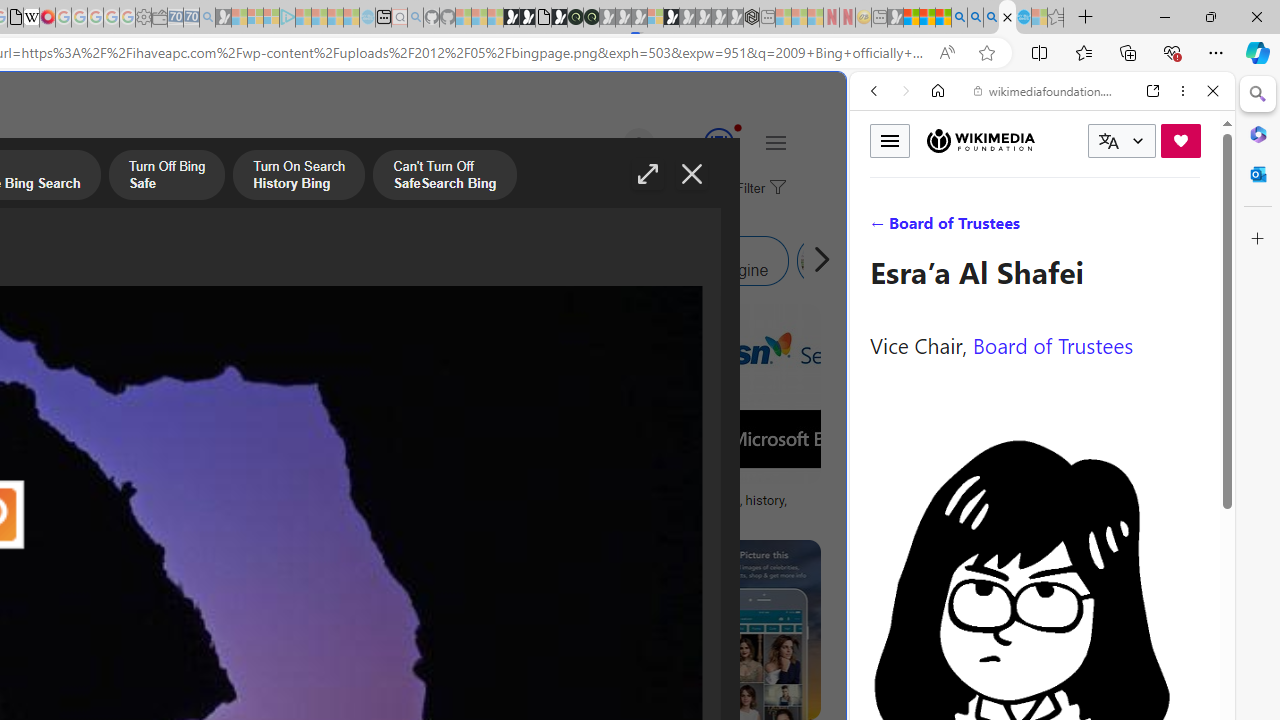  What do you see at coordinates (418, 266) in the screenshot?
I see `Frequently visited` at bounding box center [418, 266].